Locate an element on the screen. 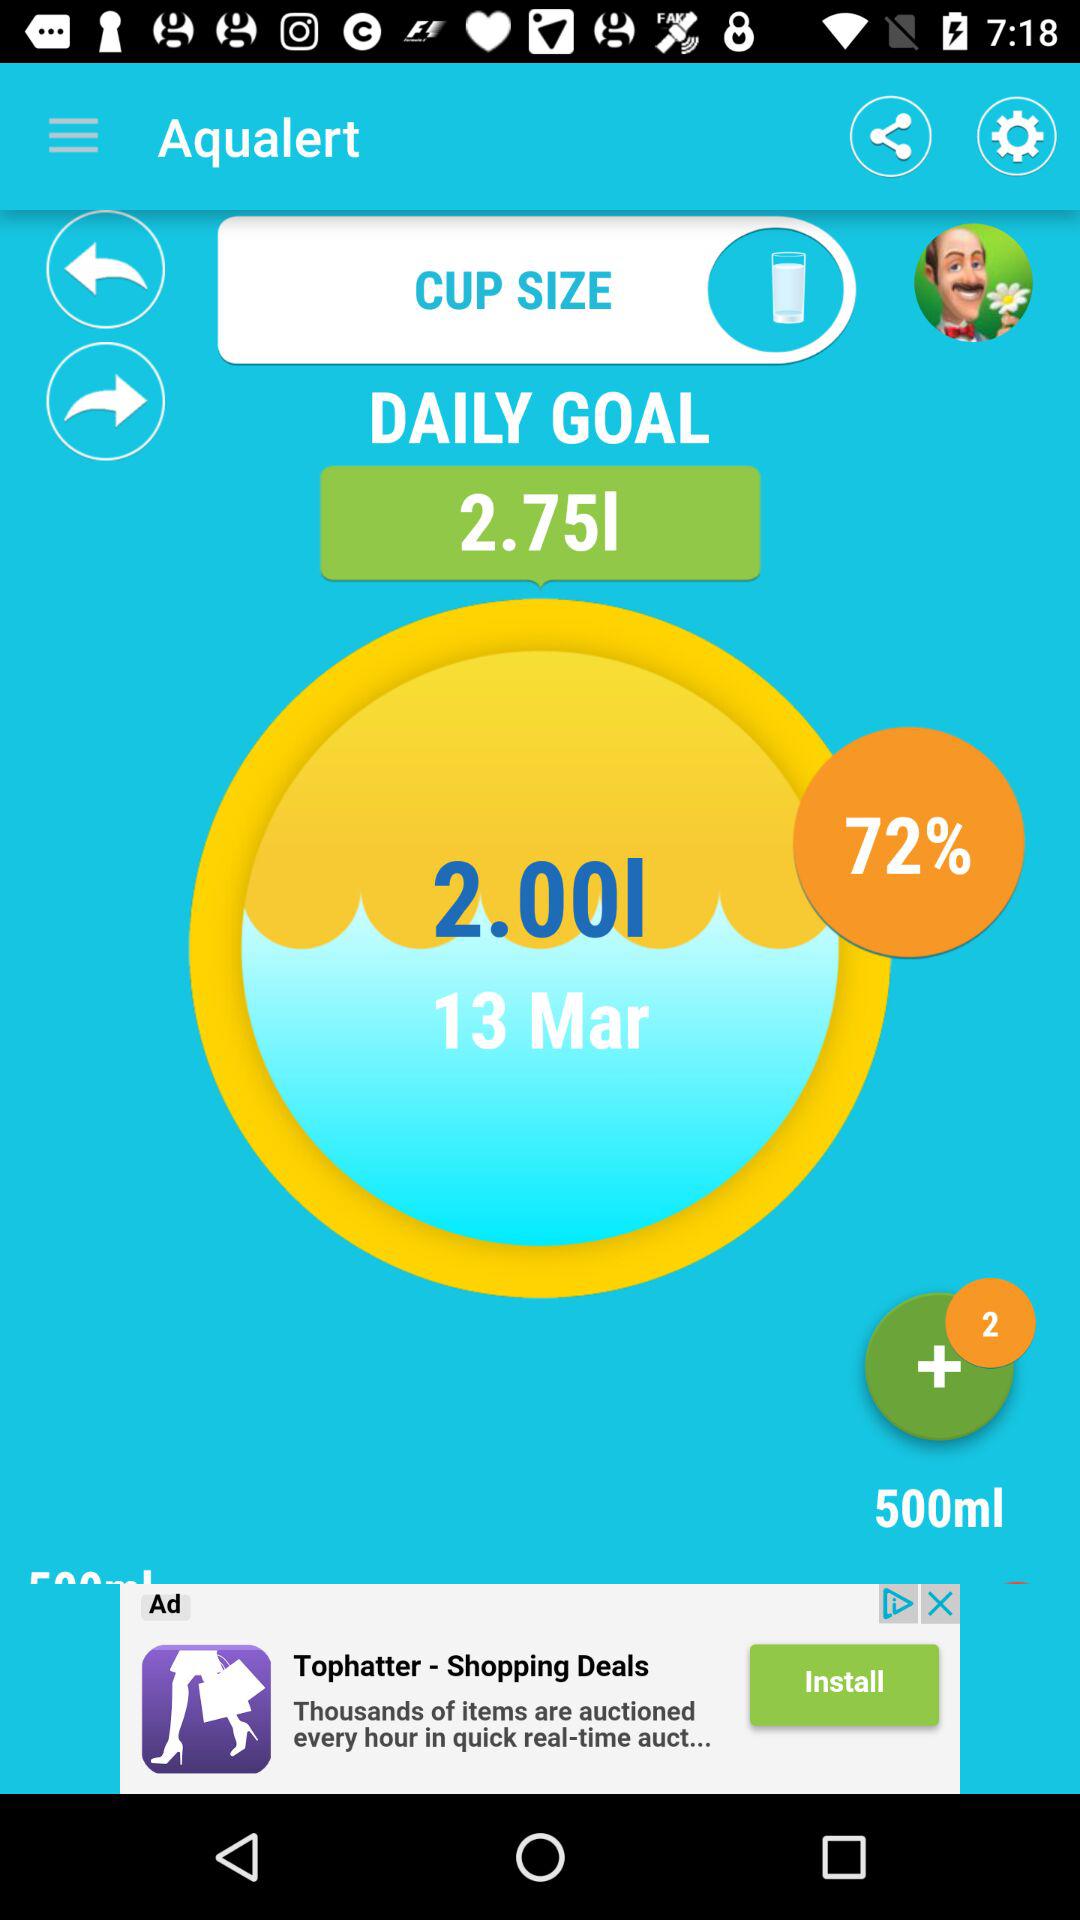 This screenshot has height=1920, width=1080. go to next user is located at coordinates (106, 401).